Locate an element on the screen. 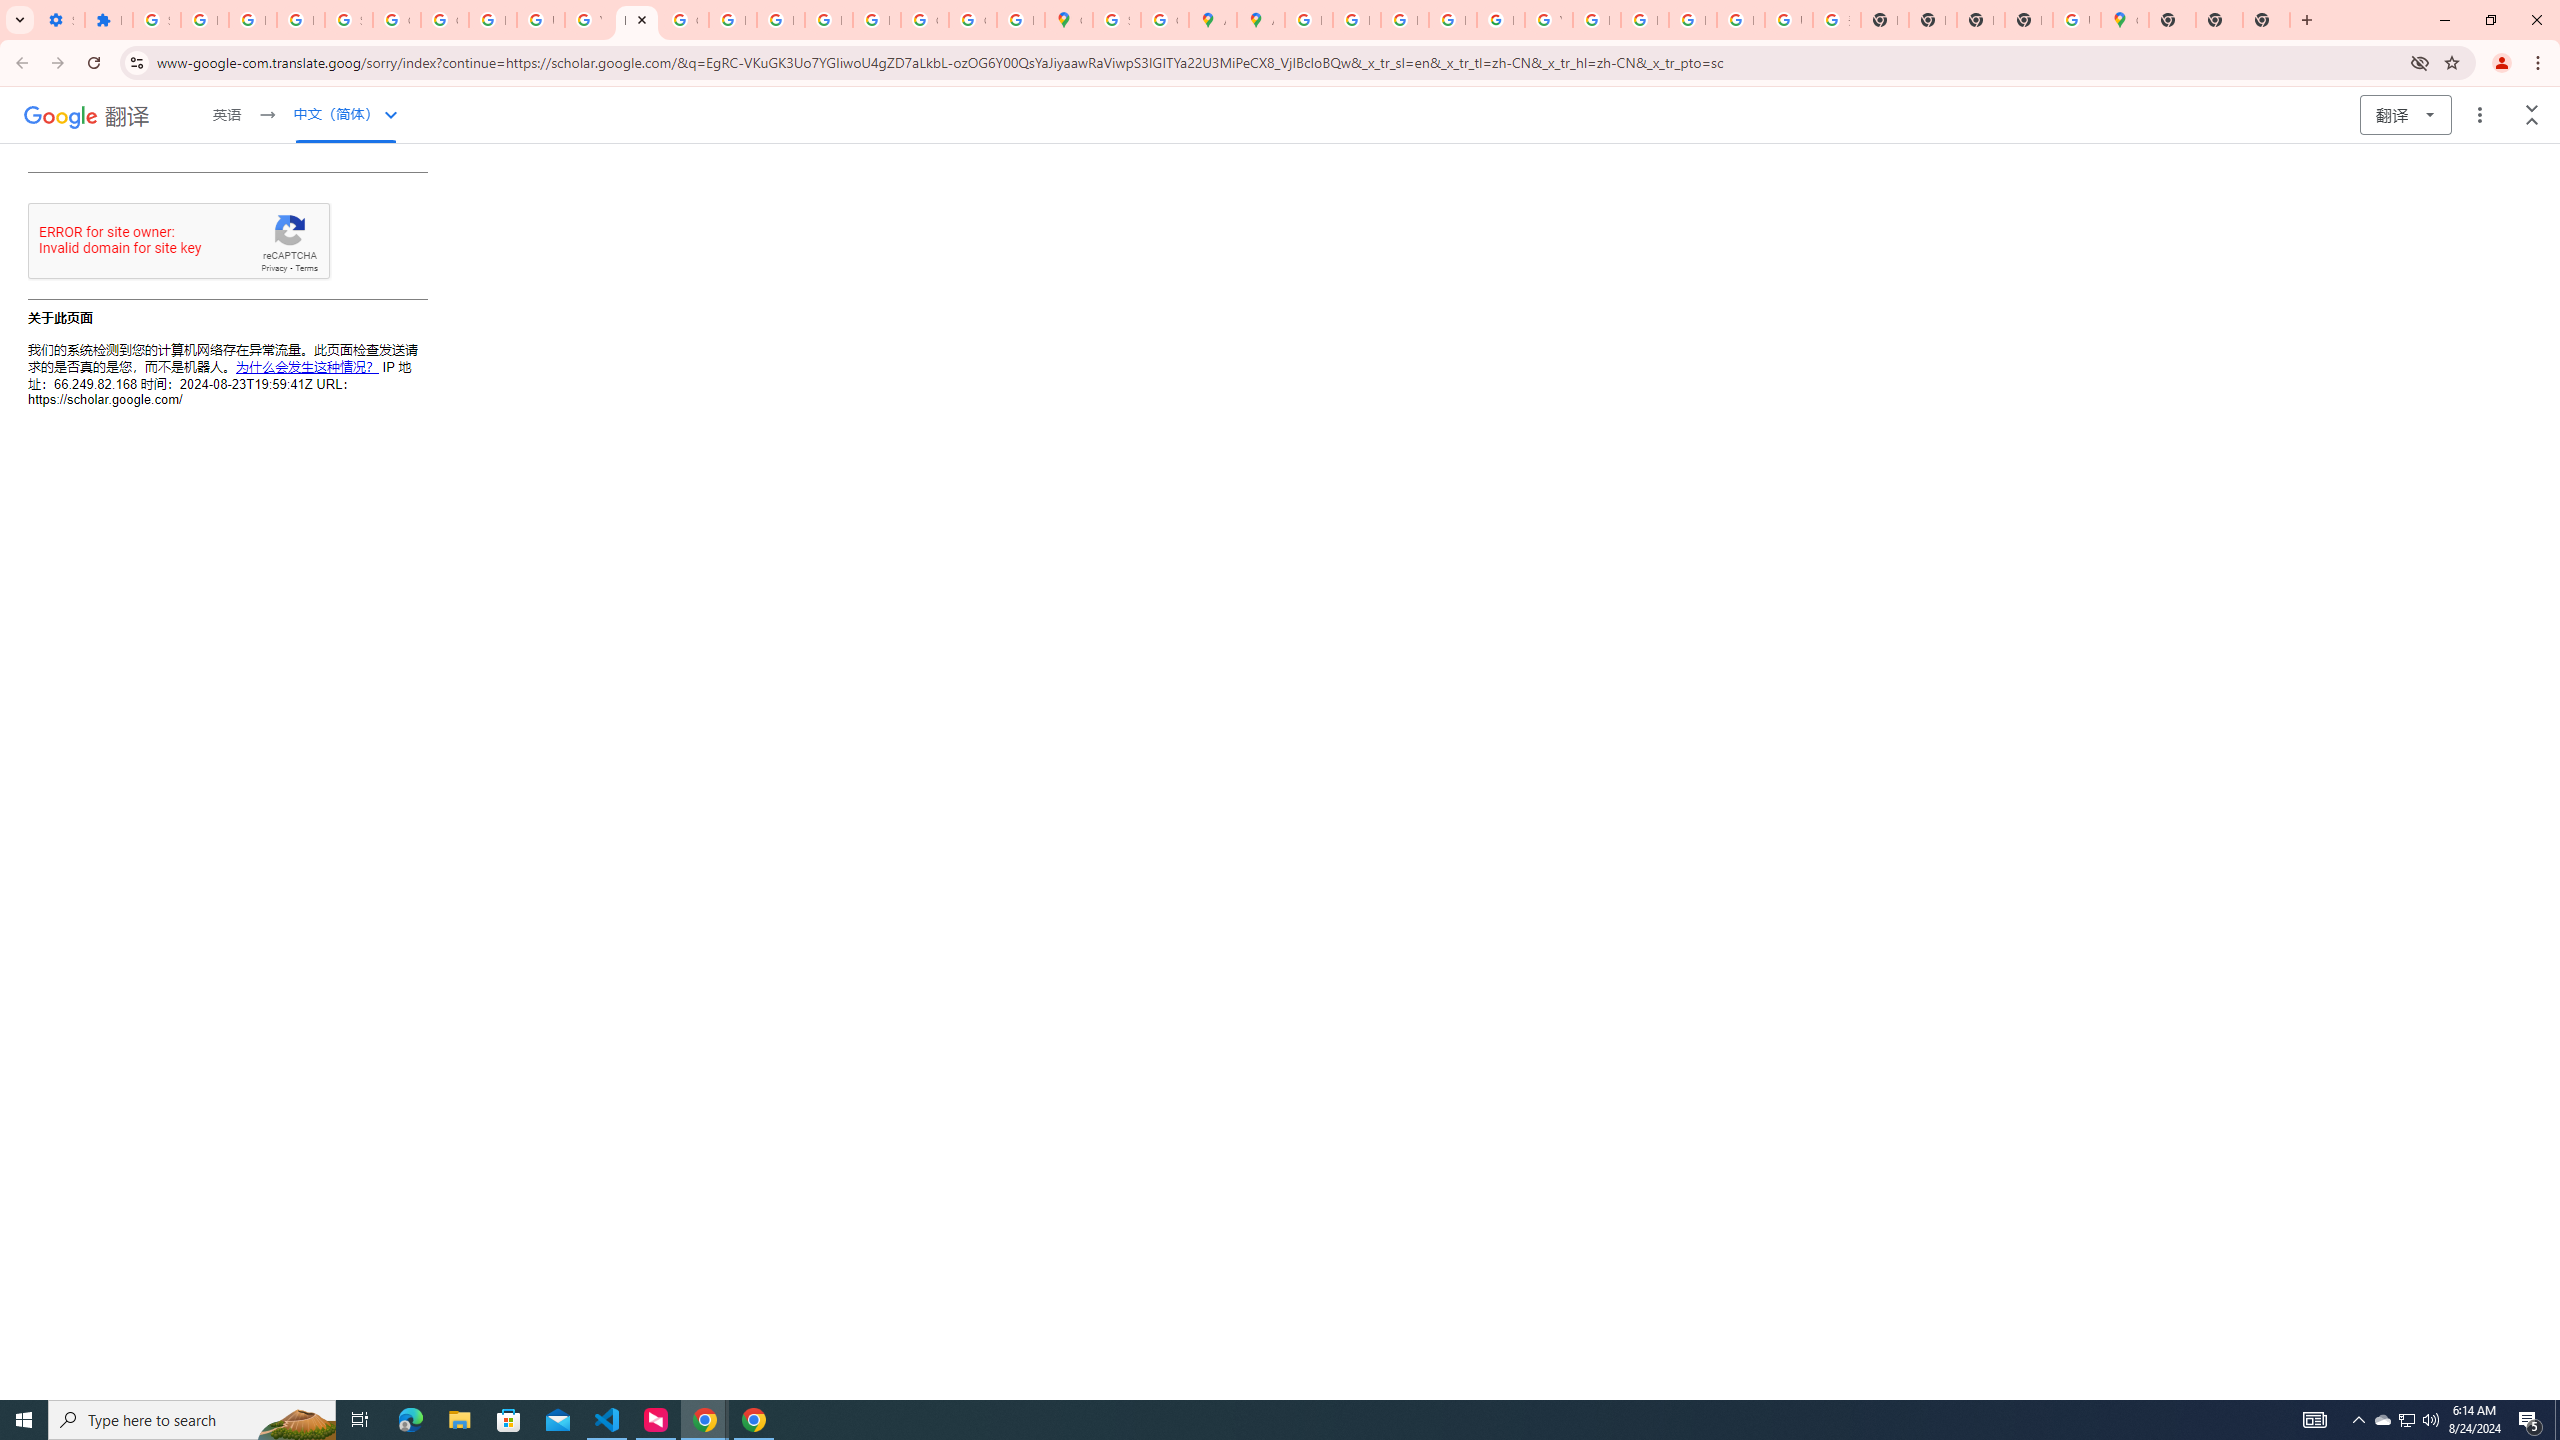 The image size is (2560, 1440). https://scholar.google.com/ is located at coordinates (637, 20).